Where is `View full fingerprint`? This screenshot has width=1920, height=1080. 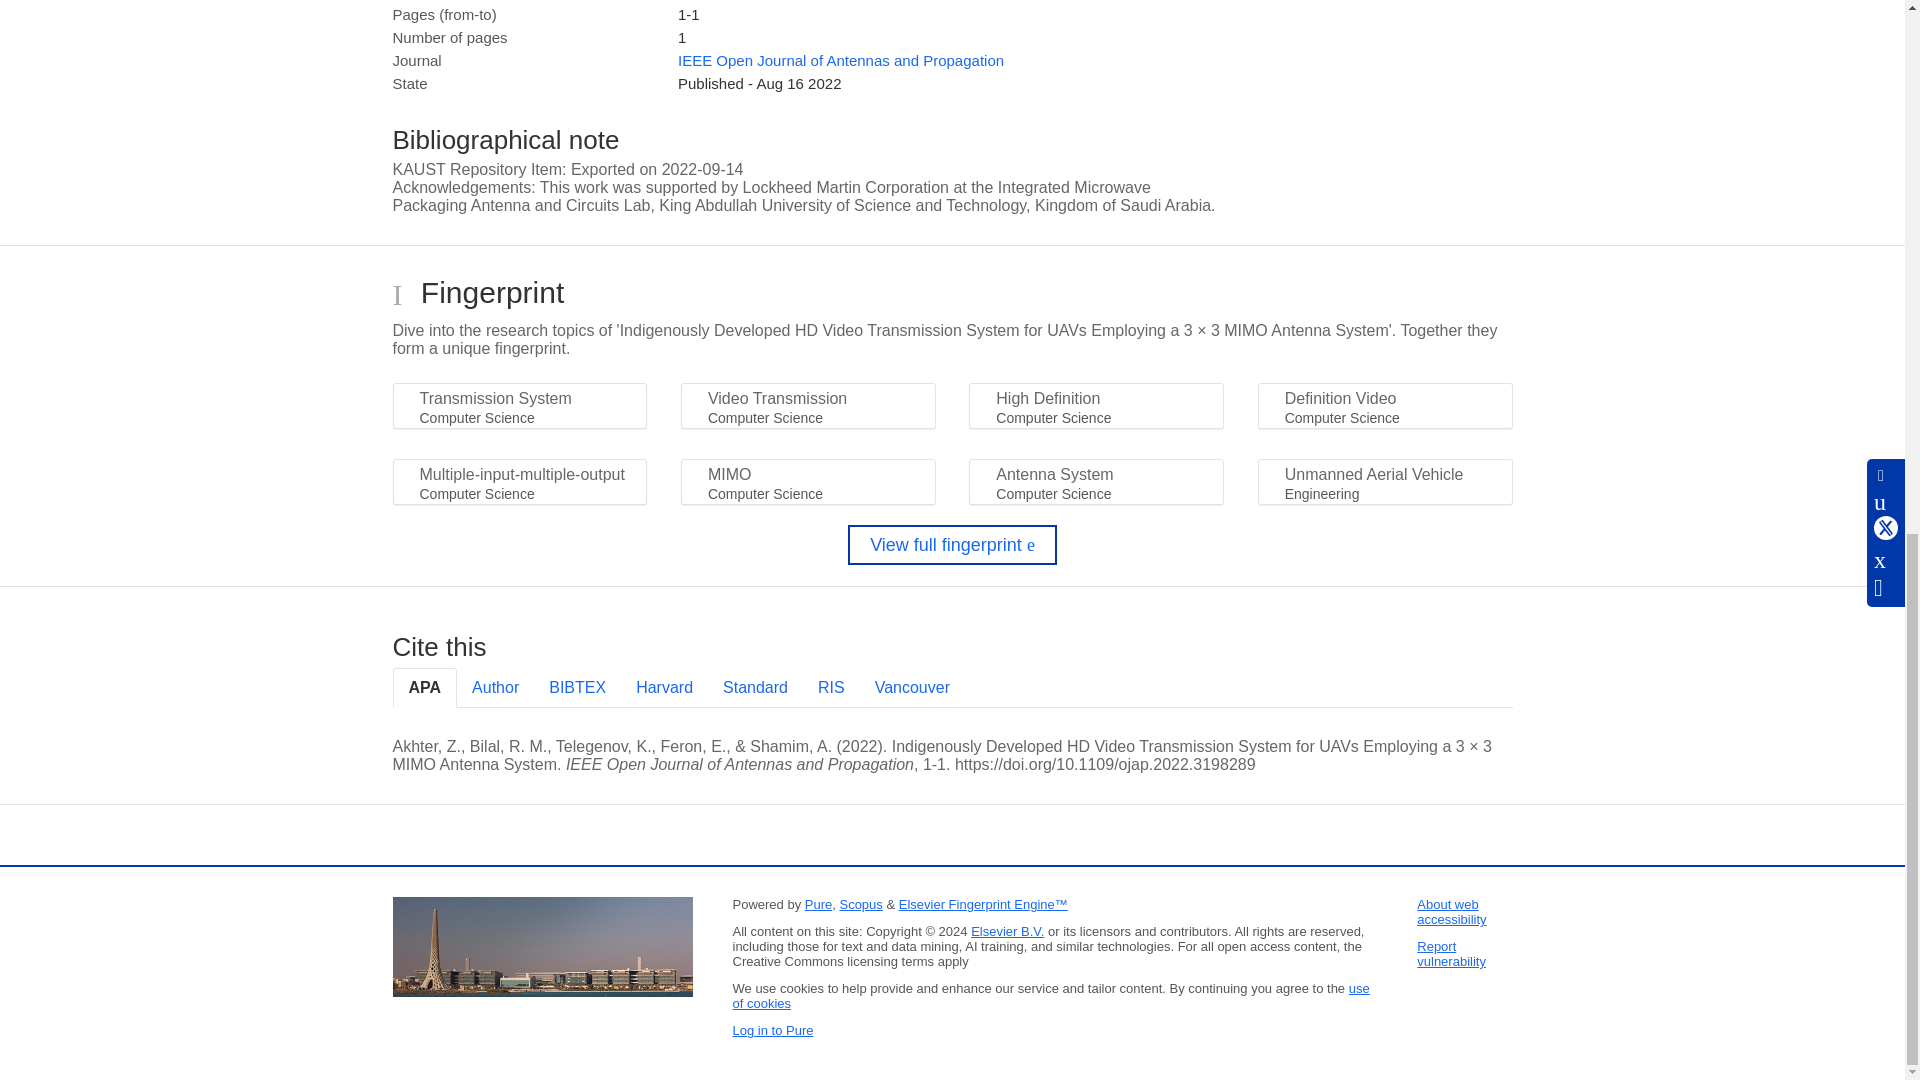 View full fingerprint is located at coordinates (952, 544).